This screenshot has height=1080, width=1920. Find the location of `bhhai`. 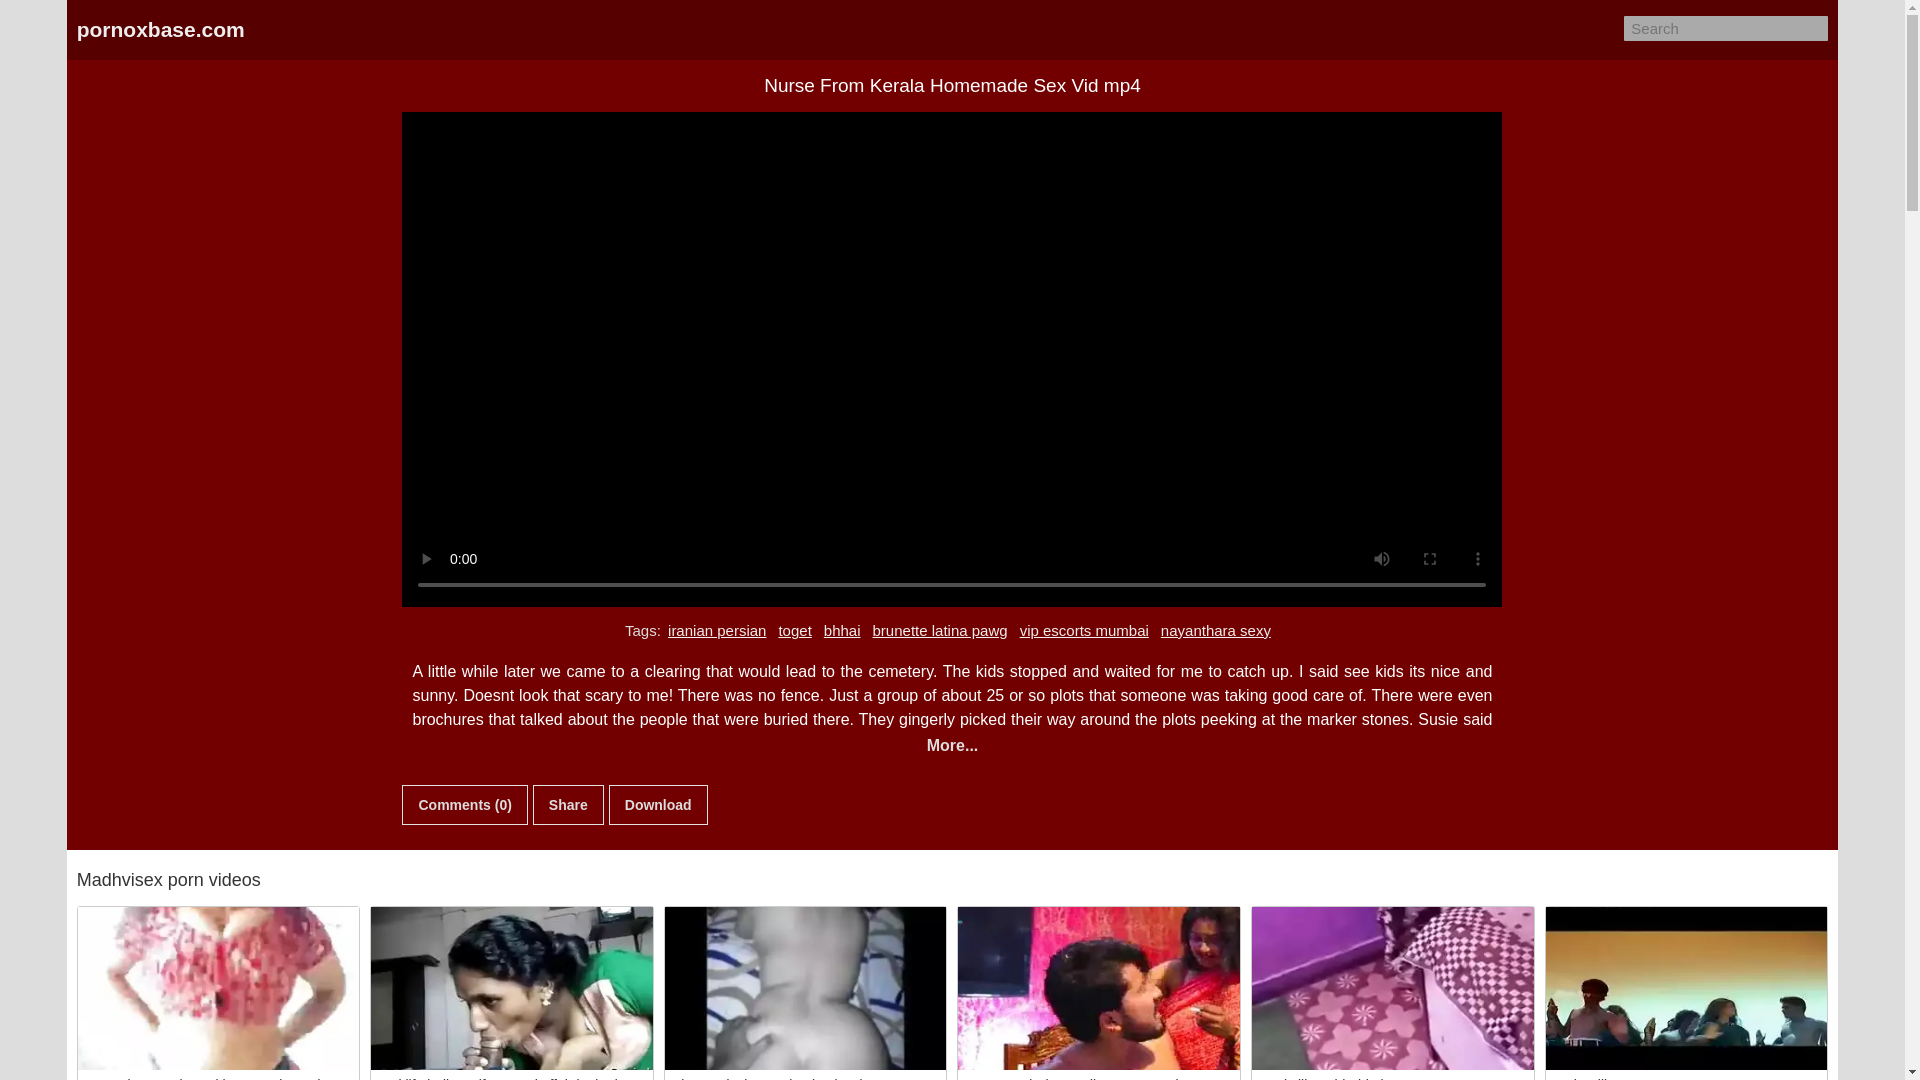

bhhai is located at coordinates (842, 630).